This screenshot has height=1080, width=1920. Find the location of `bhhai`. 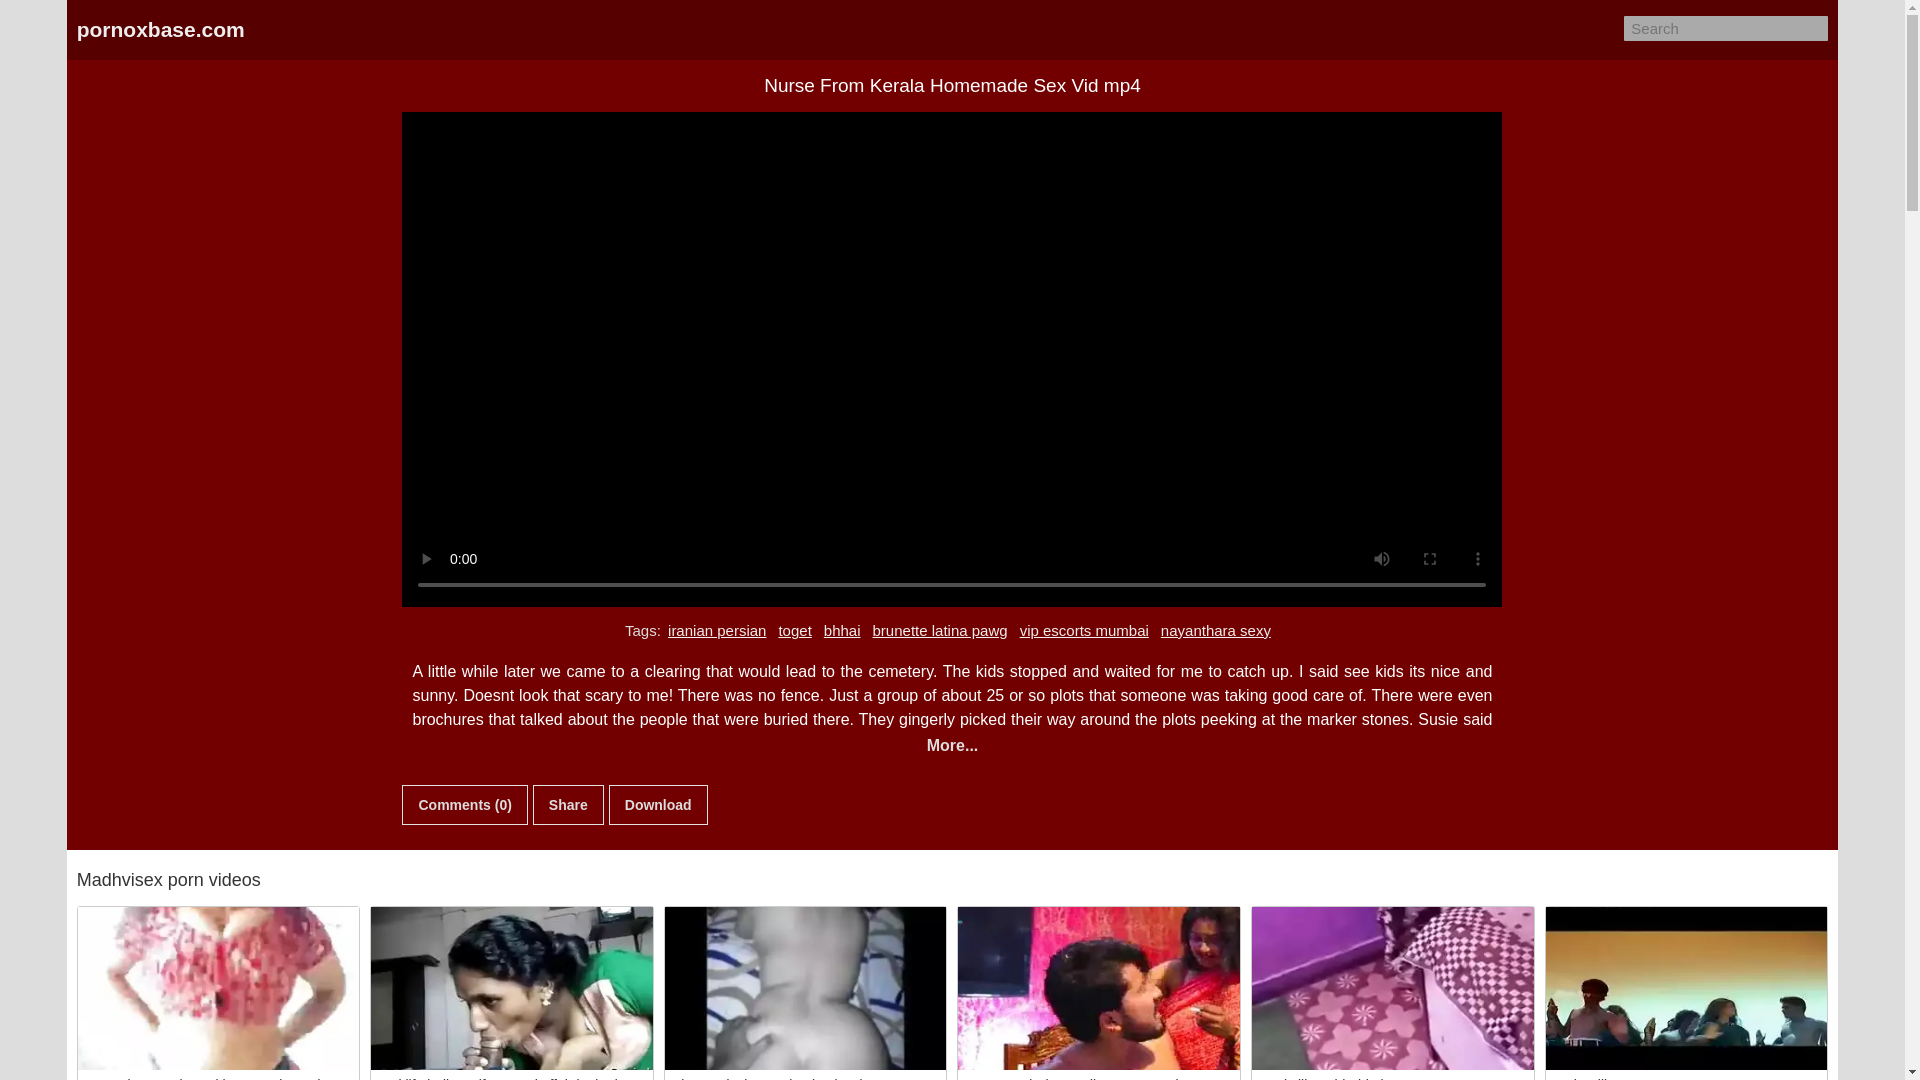

bhhai is located at coordinates (842, 630).